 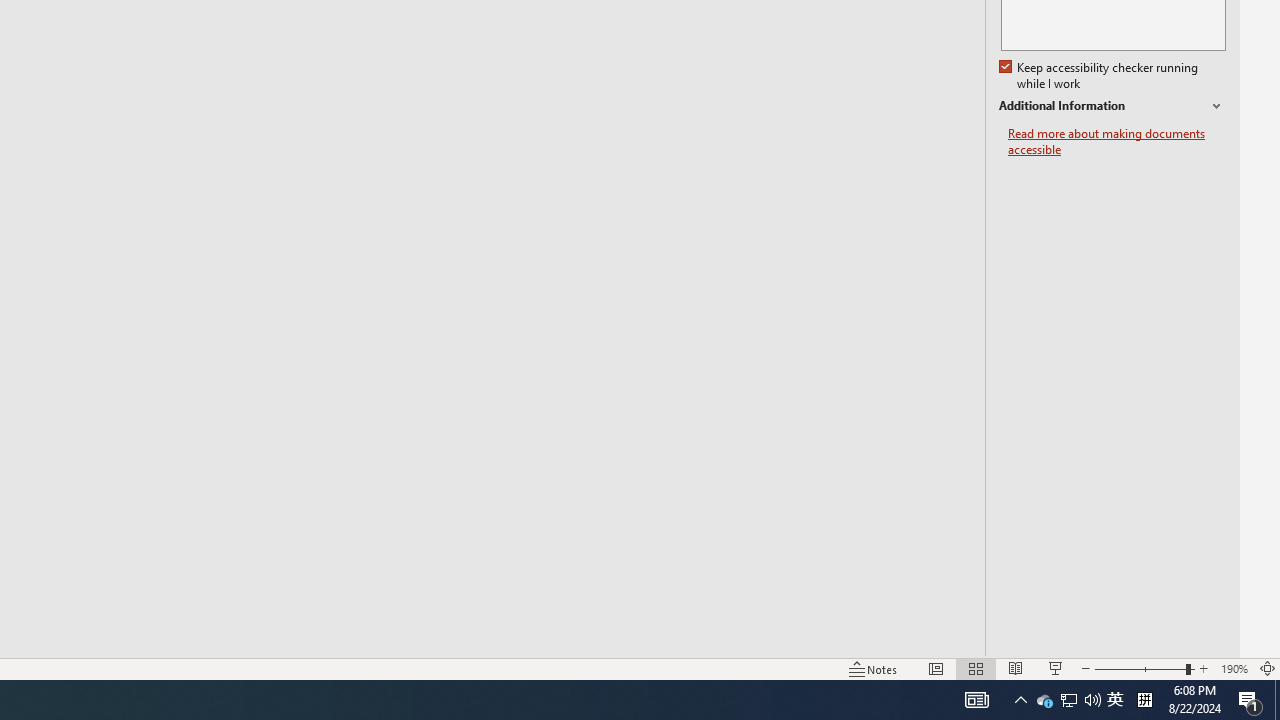 What do you see at coordinates (1117, 142) in the screenshot?
I see `Read more about making documents accessible` at bounding box center [1117, 142].